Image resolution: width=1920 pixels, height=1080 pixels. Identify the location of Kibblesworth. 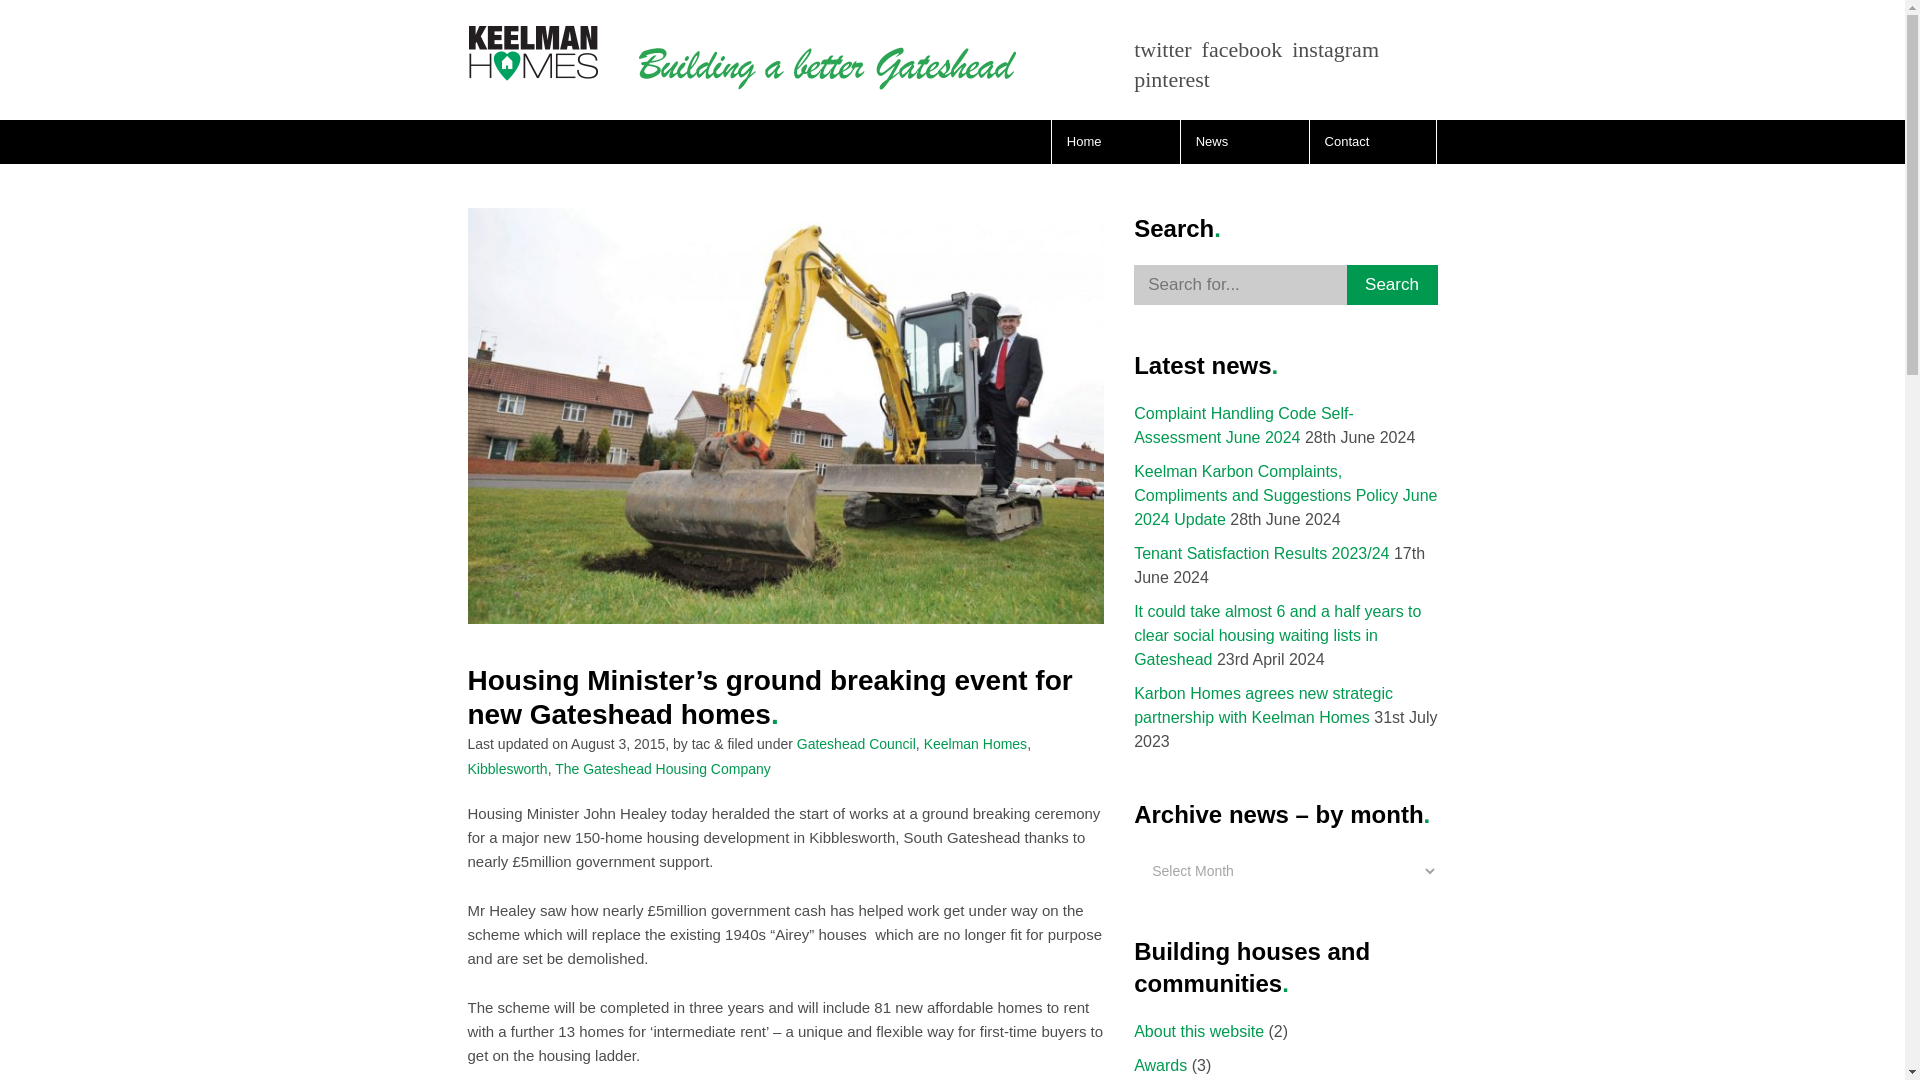
(508, 768).